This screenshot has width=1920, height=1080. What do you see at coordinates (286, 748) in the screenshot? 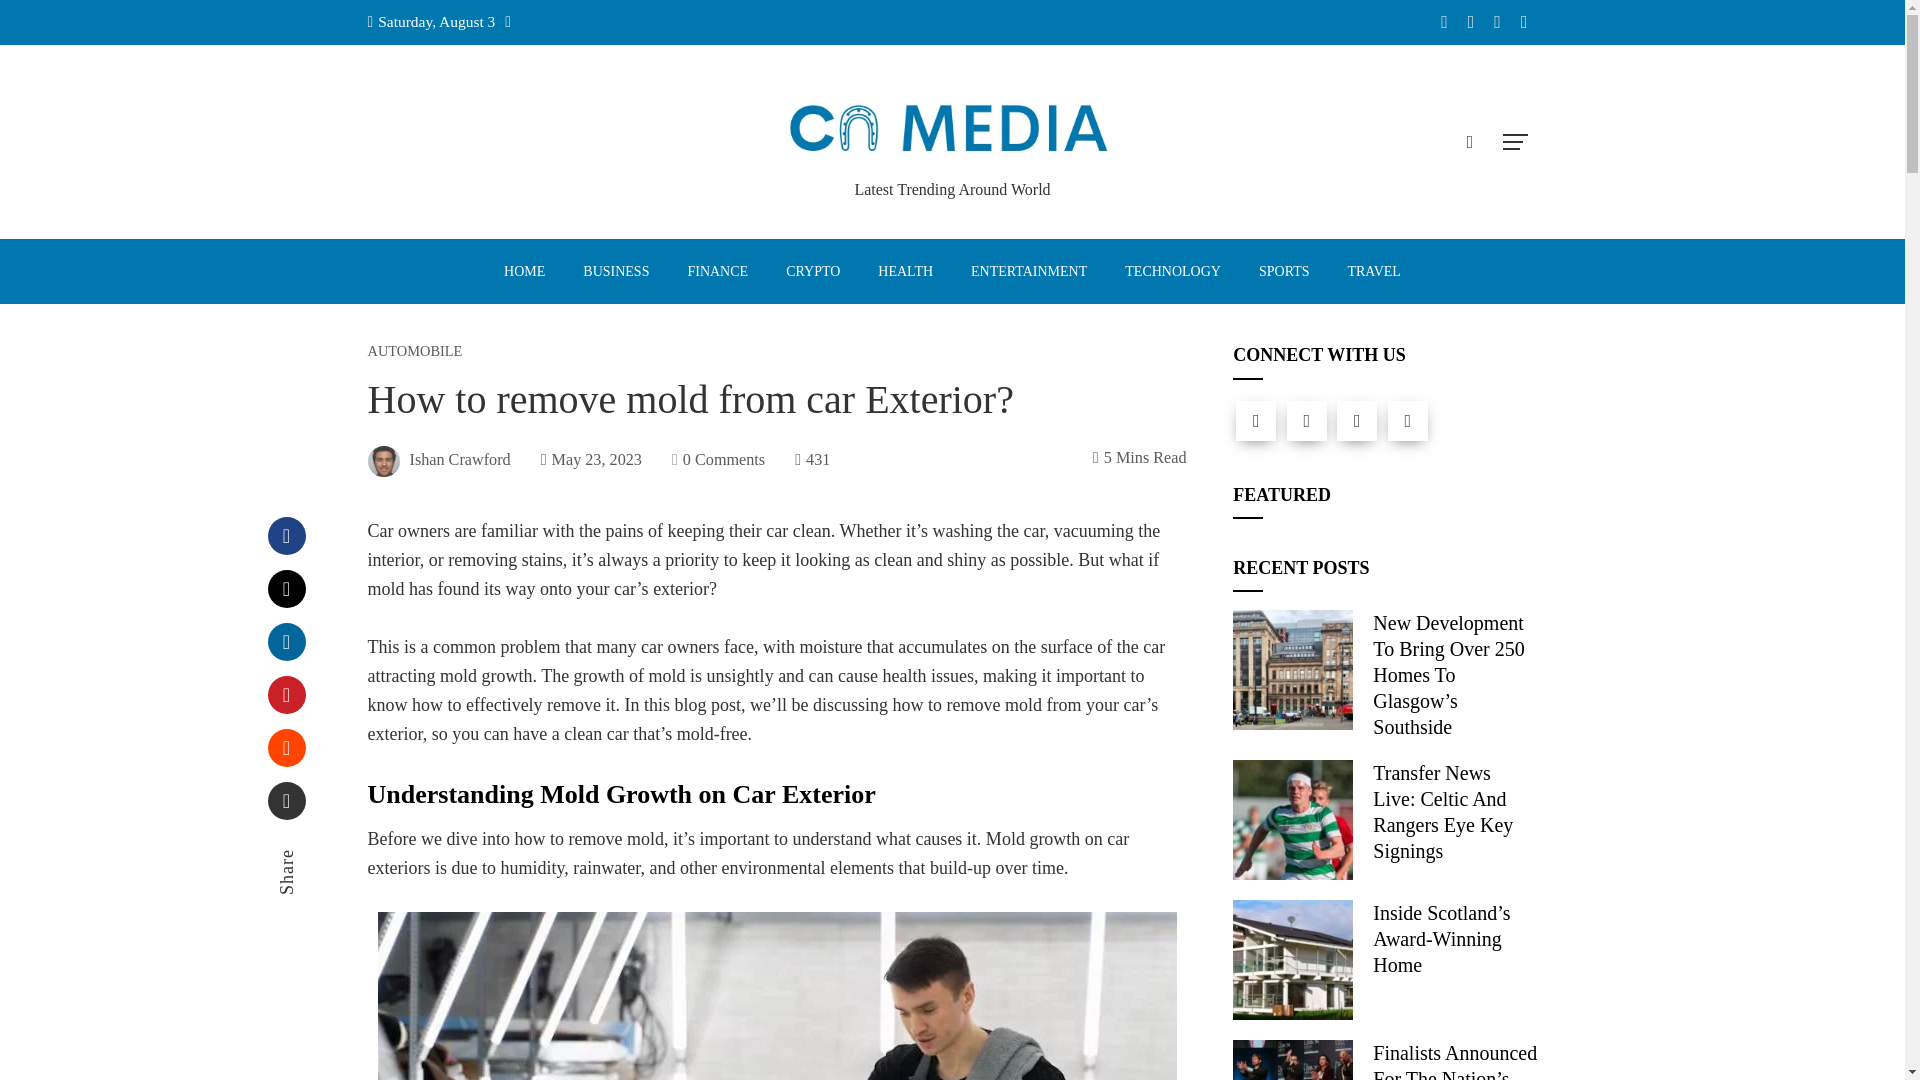
I see `Stumbleupon` at bounding box center [286, 748].